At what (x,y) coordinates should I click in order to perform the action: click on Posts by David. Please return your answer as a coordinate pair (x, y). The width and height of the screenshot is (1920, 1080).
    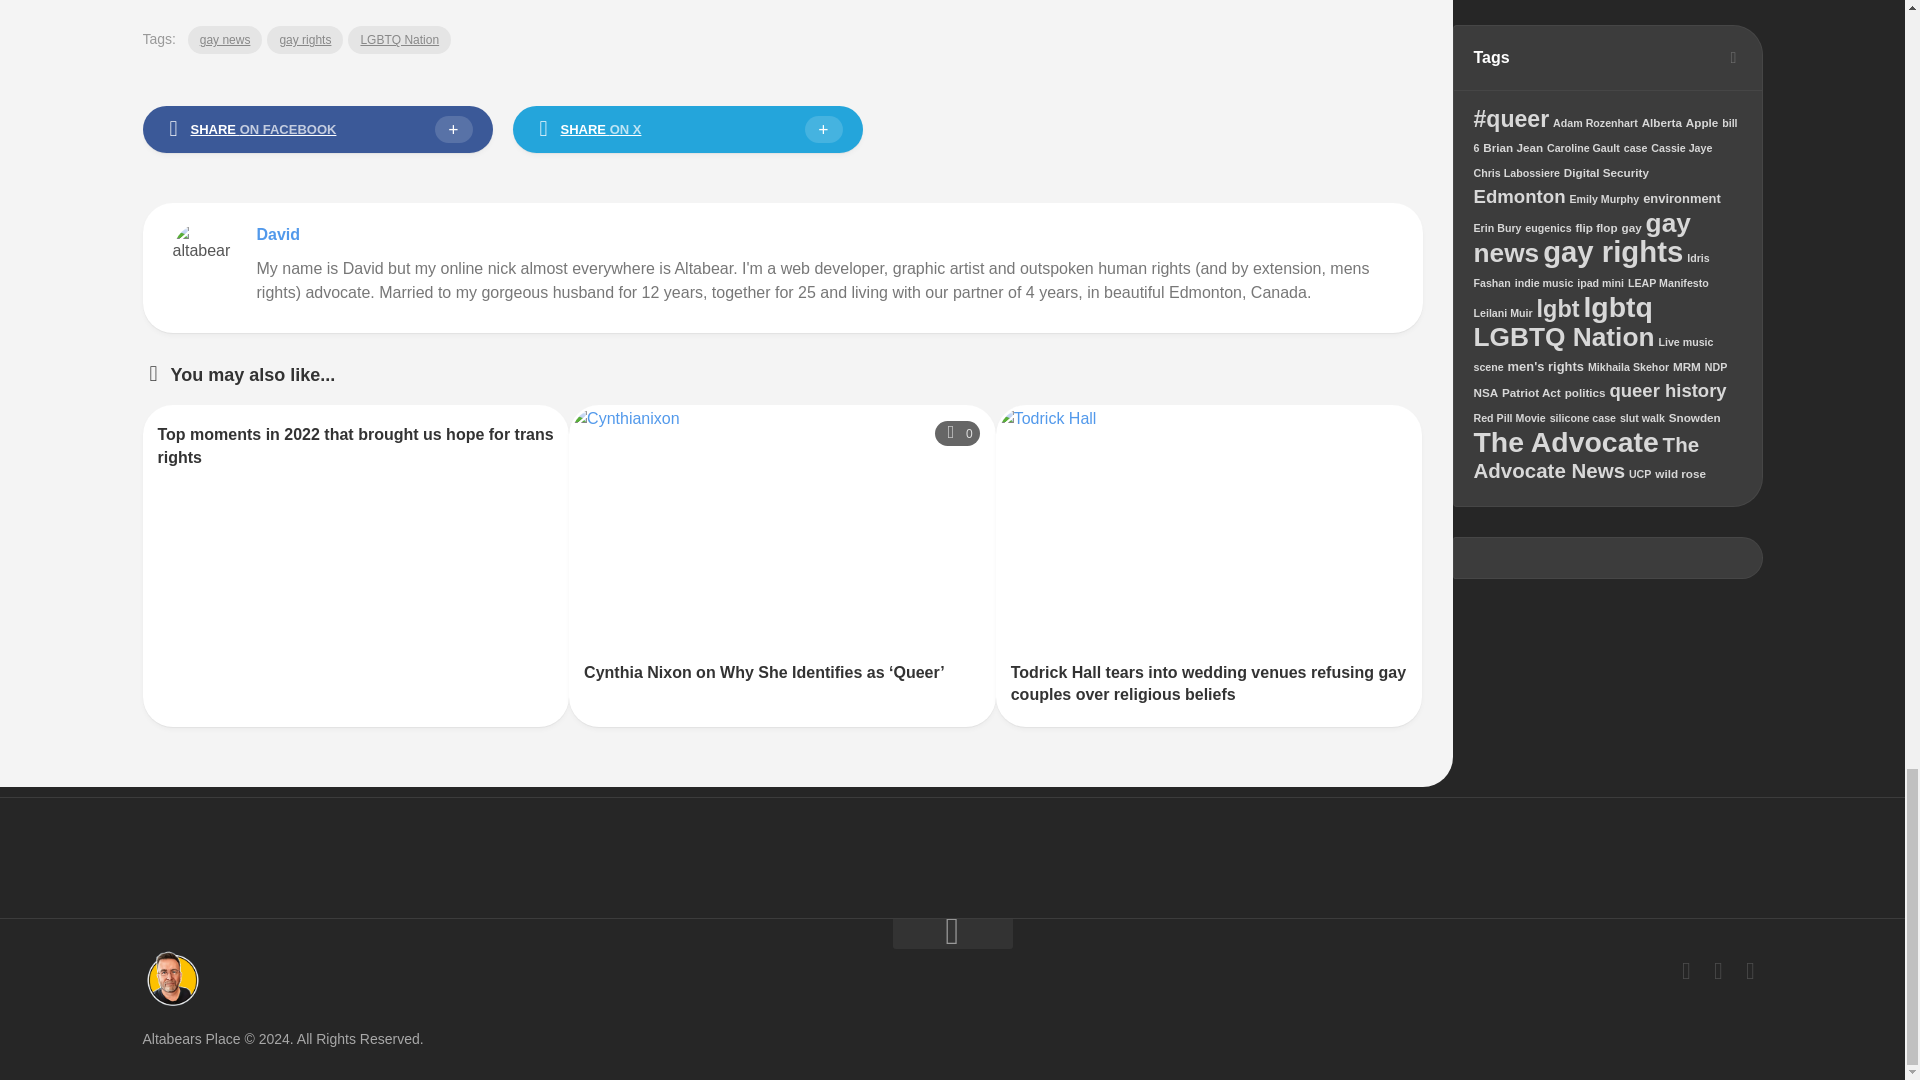
    Looking at the image, I should click on (277, 234).